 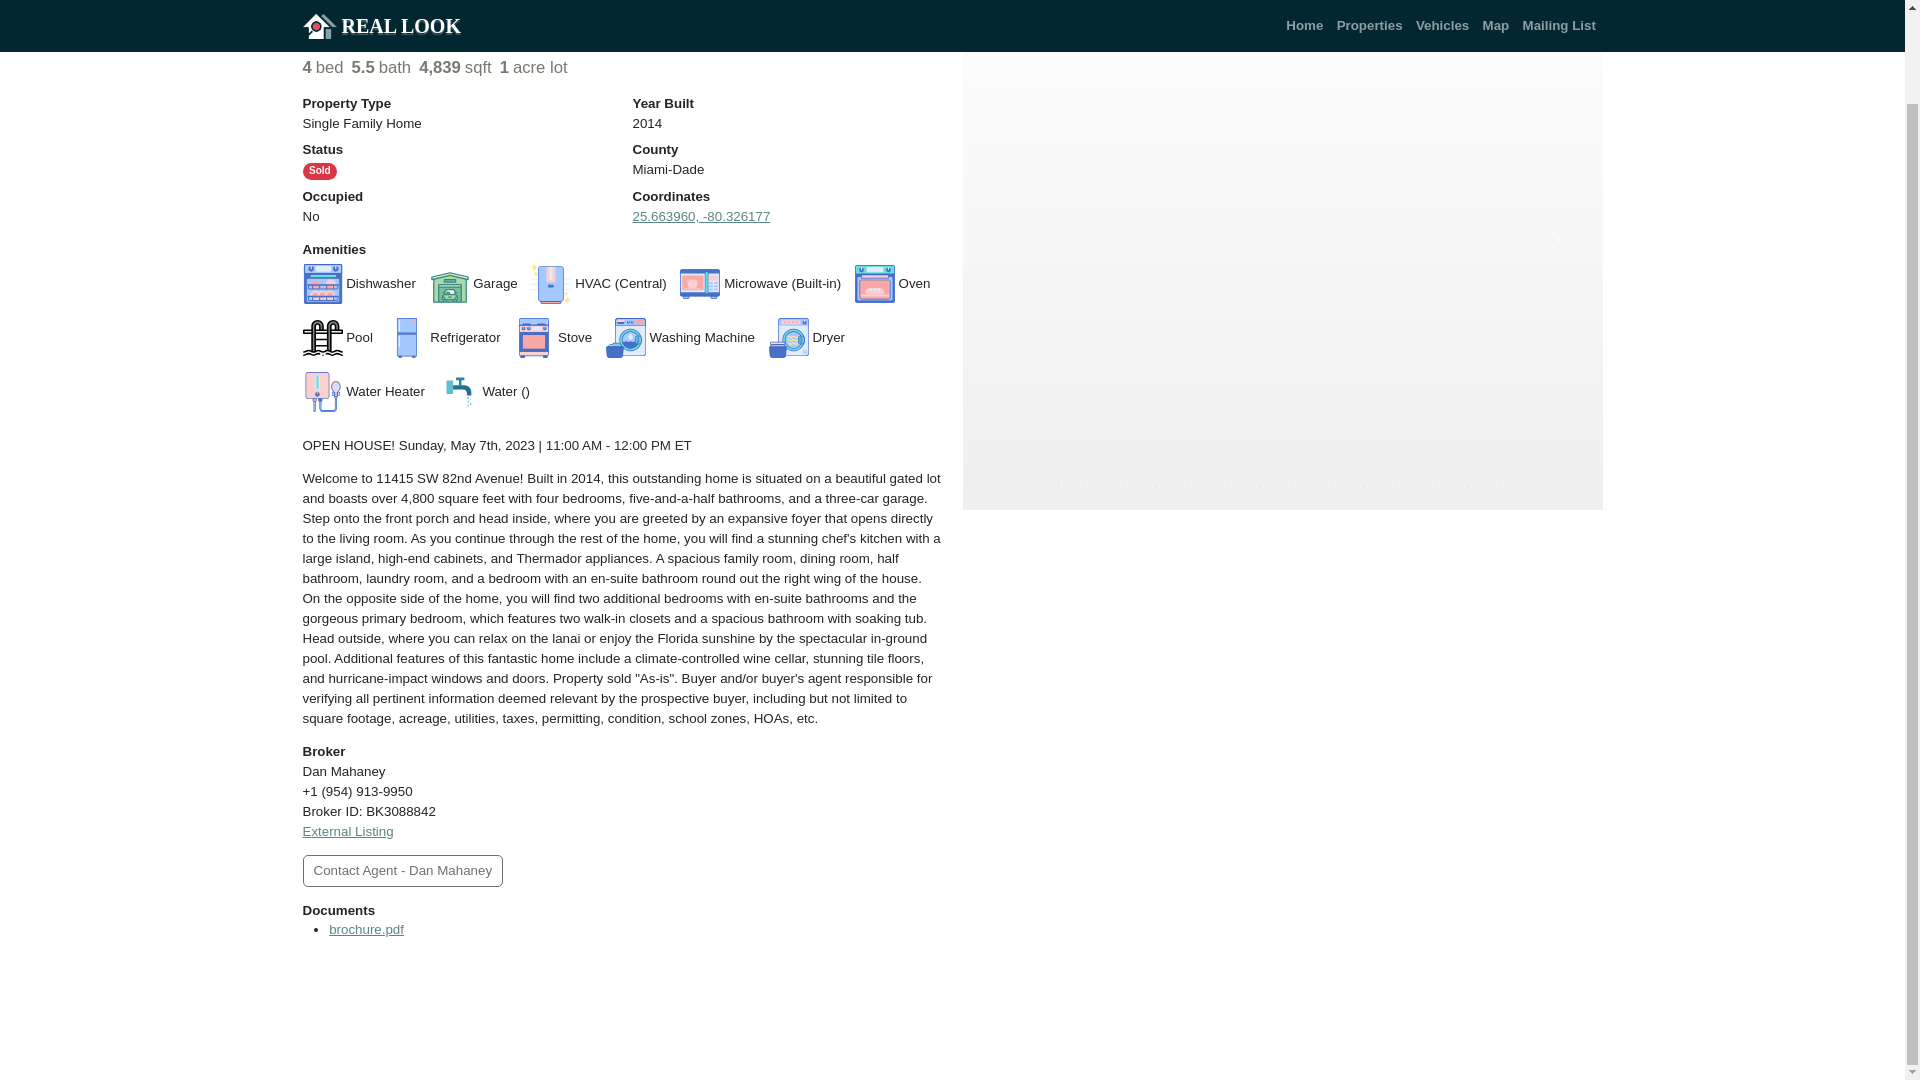 What do you see at coordinates (402, 870) in the screenshot?
I see `Contact Agent - Dan Mahaney` at bounding box center [402, 870].